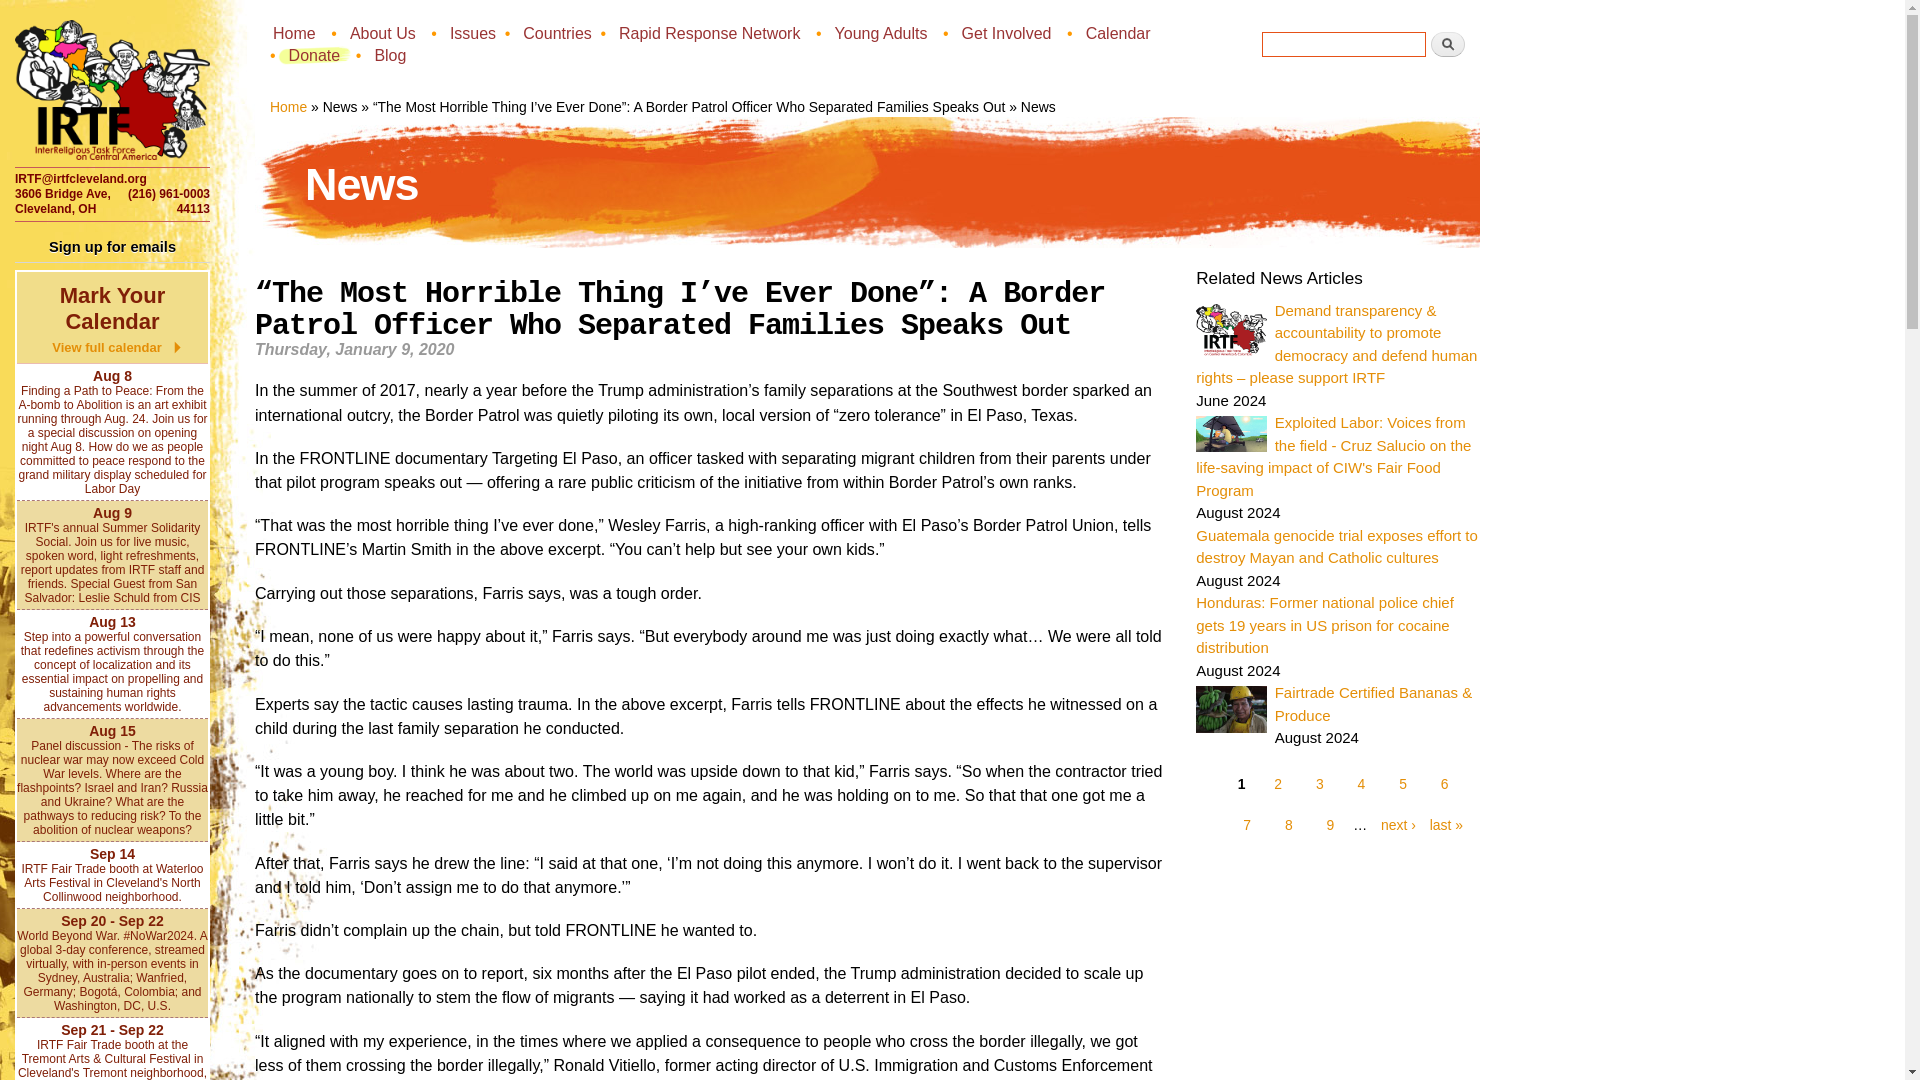 This screenshot has width=1920, height=1080. I want to click on Skip to main content, so click(906, 23).